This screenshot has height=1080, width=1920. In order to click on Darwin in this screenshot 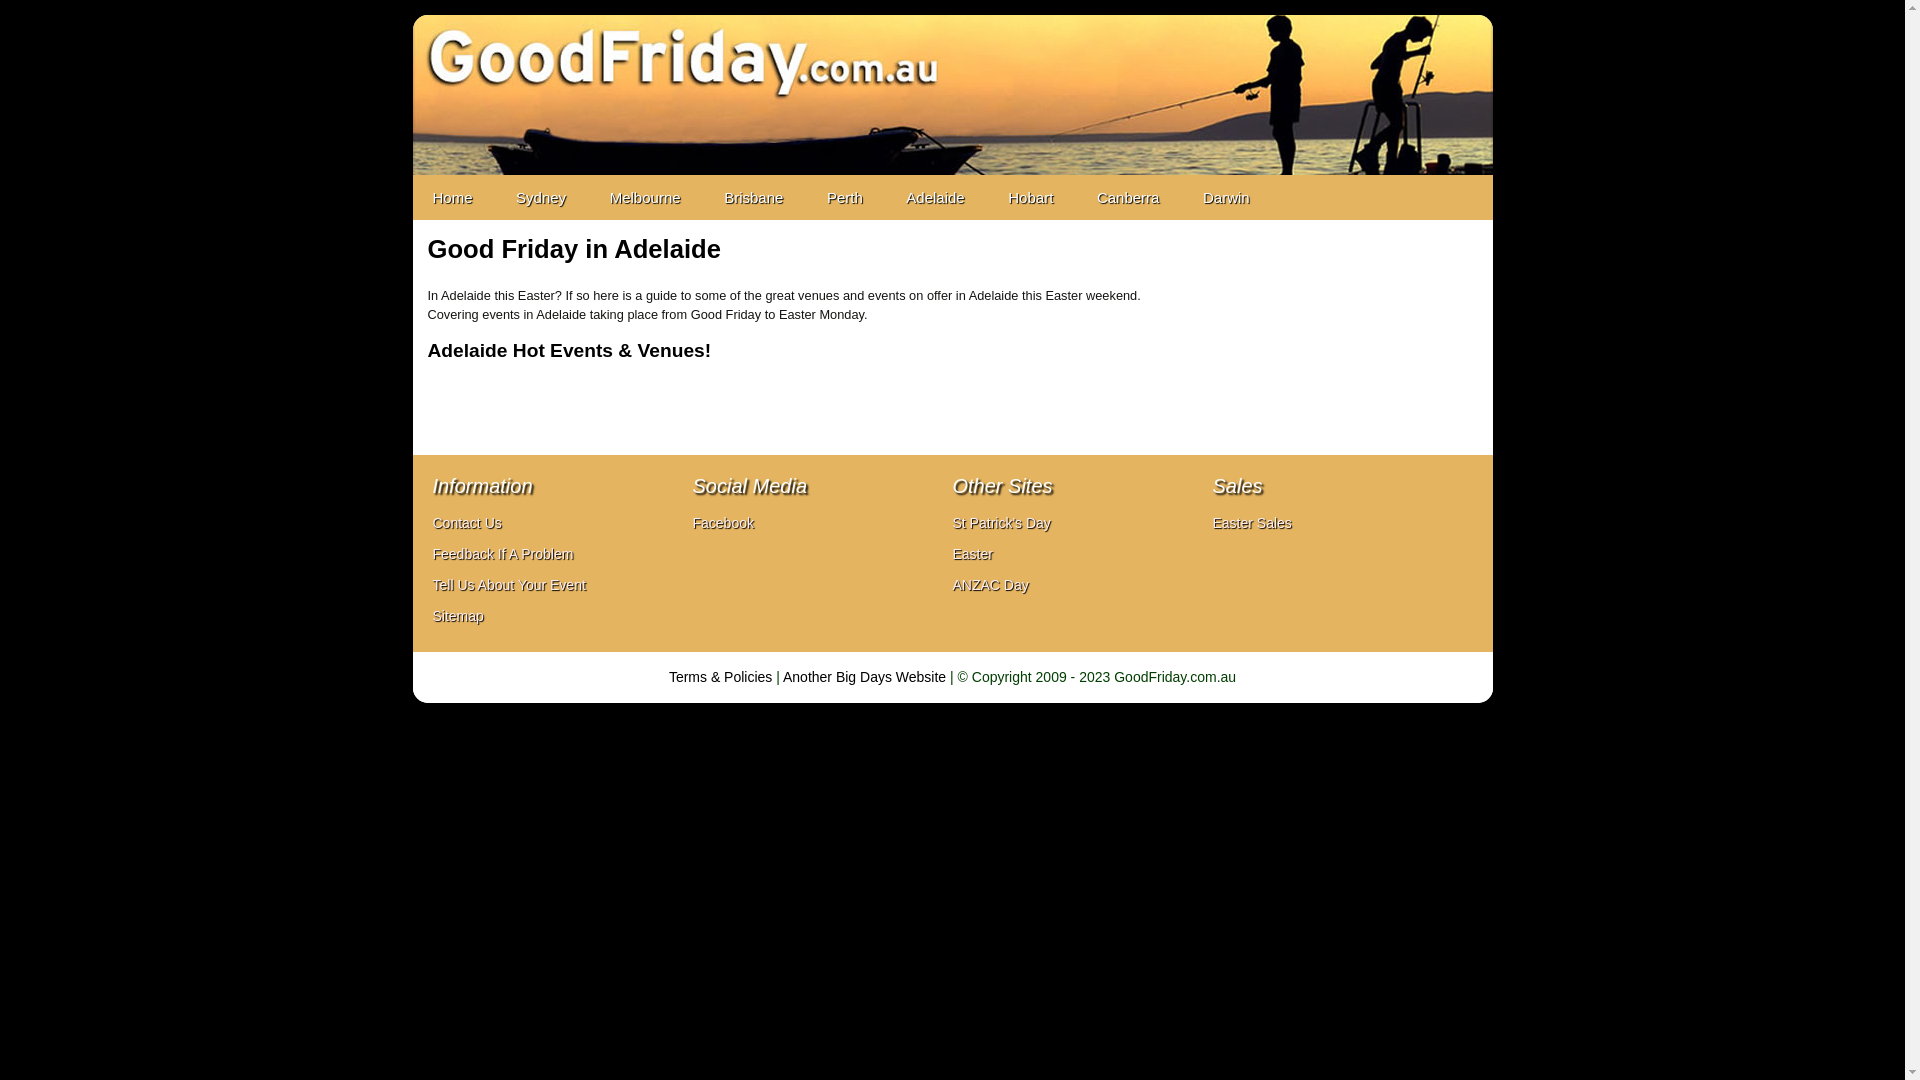, I will do `click(1226, 198)`.